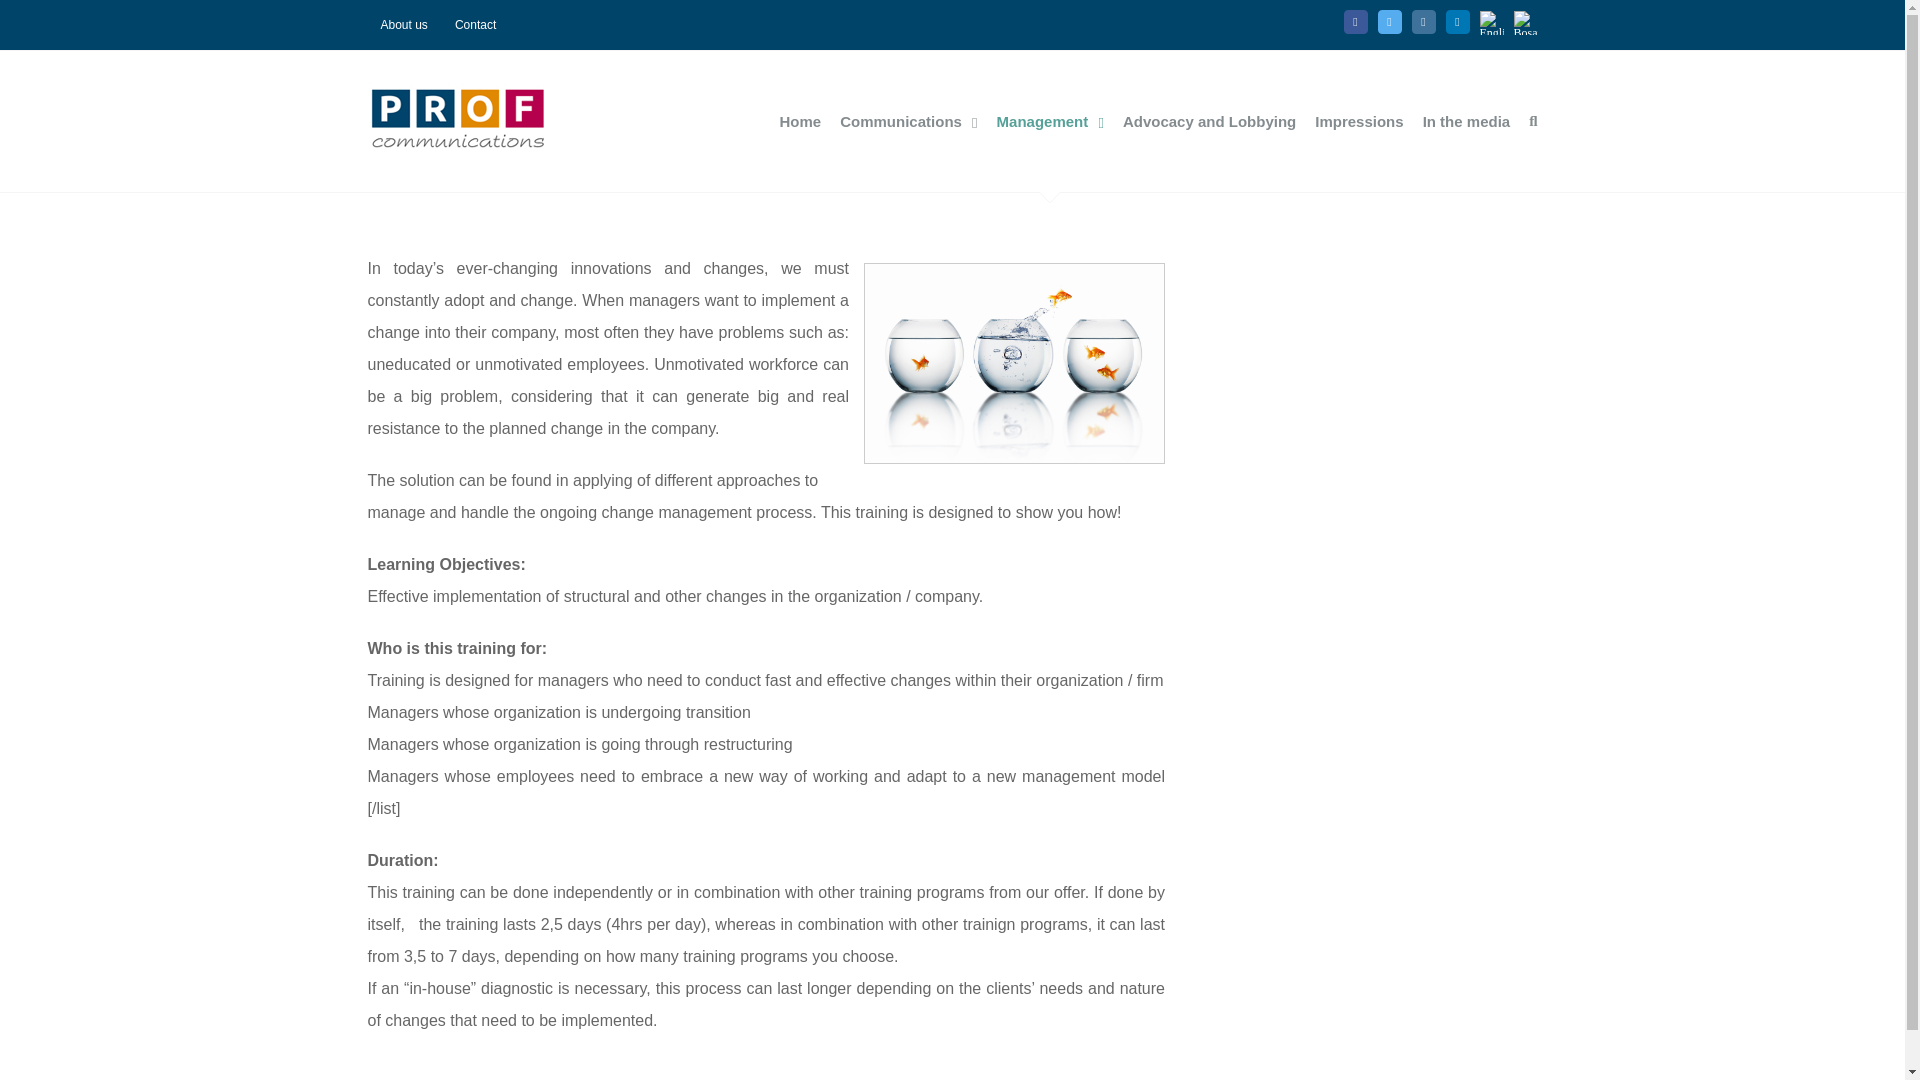  What do you see at coordinates (1492, 22) in the screenshot?
I see `English` at bounding box center [1492, 22].